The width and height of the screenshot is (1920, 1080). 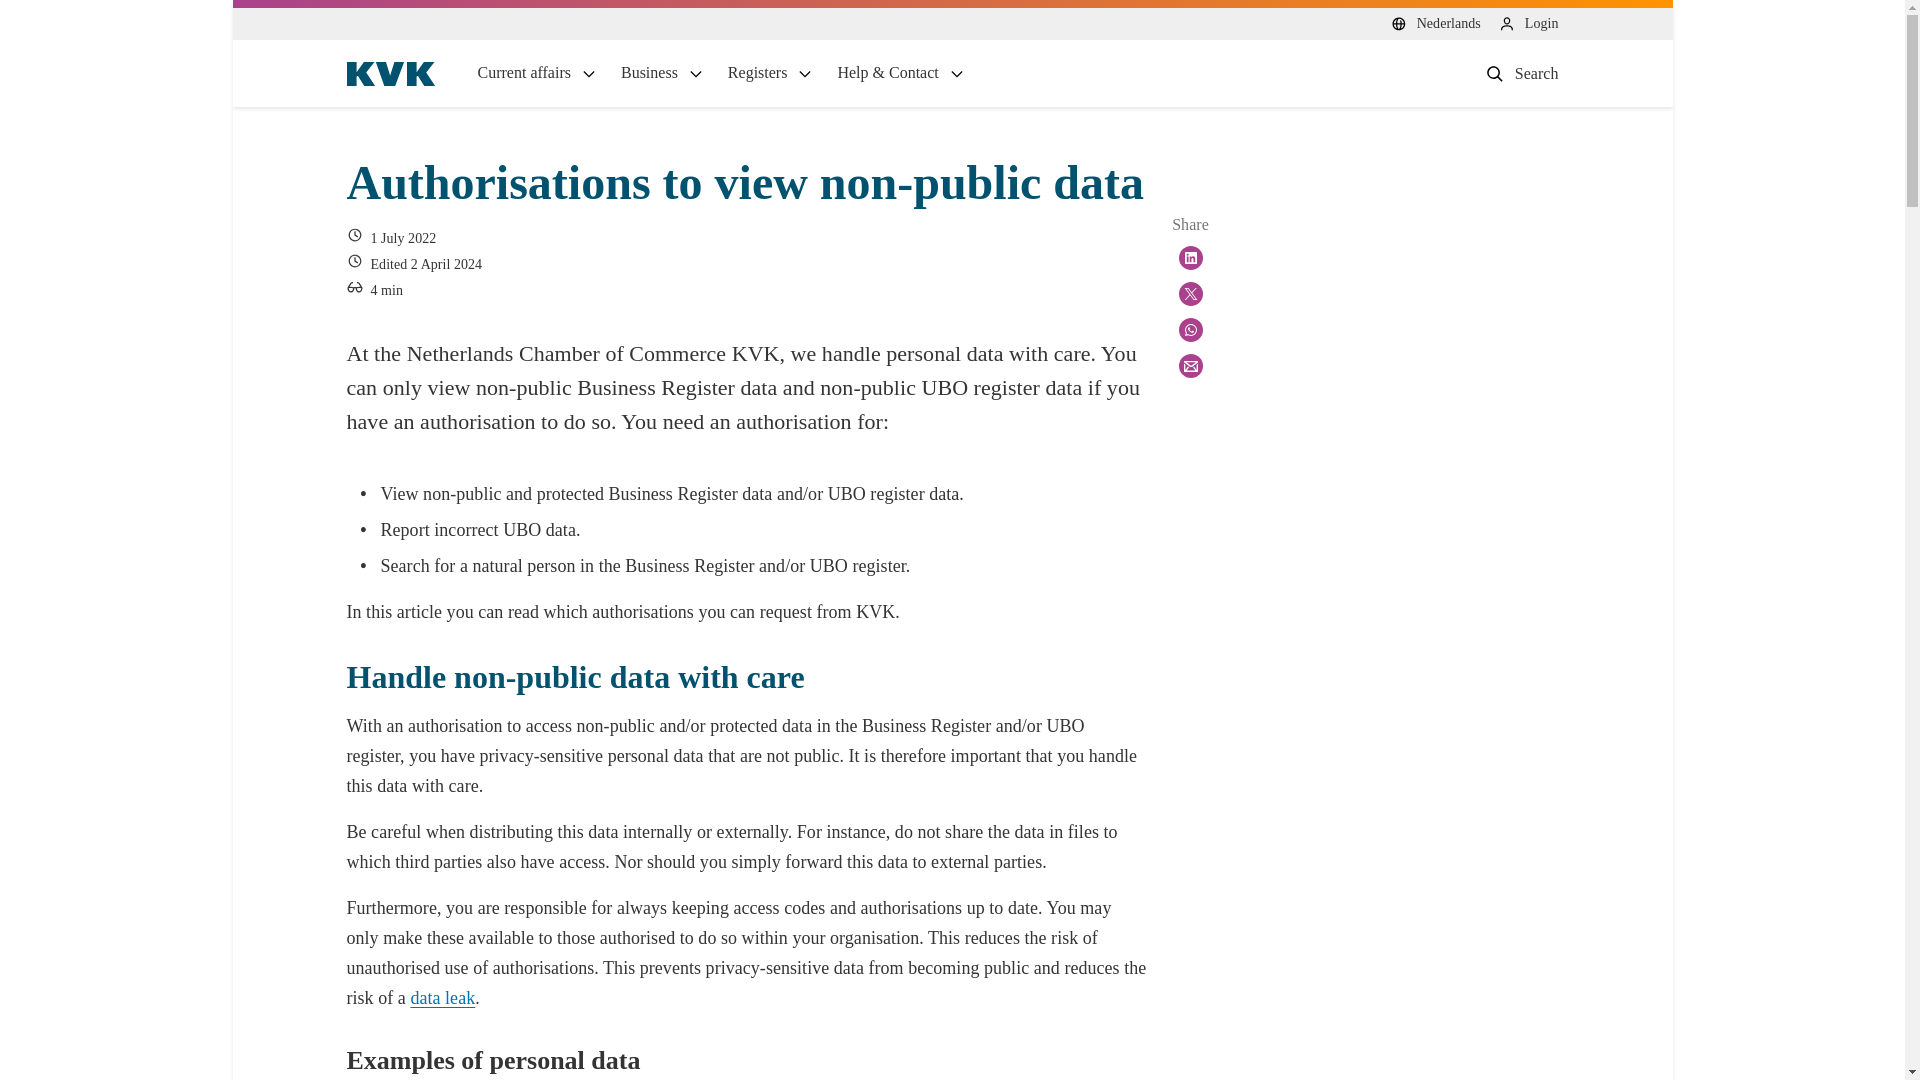 What do you see at coordinates (1529, 24) in the screenshot?
I see `Login` at bounding box center [1529, 24].